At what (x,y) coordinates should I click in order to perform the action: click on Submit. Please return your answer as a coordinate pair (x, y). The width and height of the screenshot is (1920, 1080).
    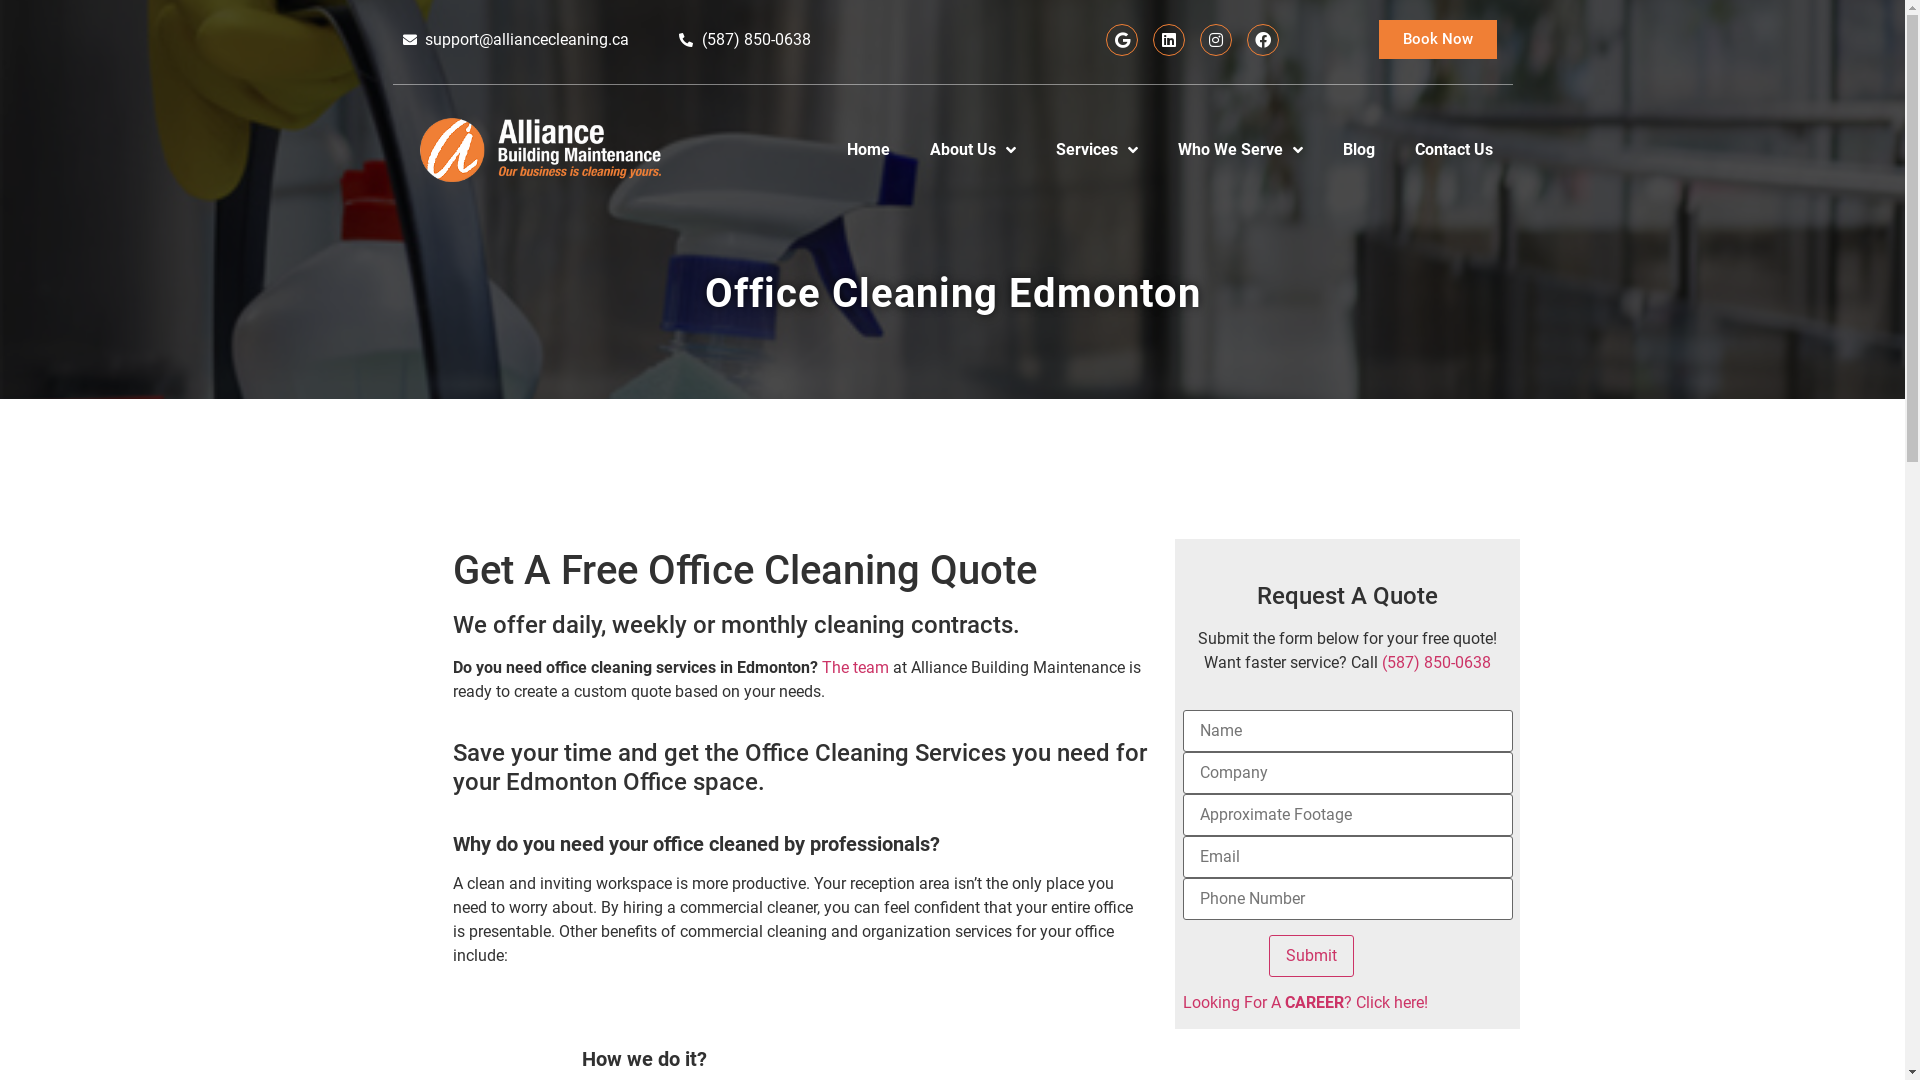
    Looking at the image, I should click on (1312, 956).